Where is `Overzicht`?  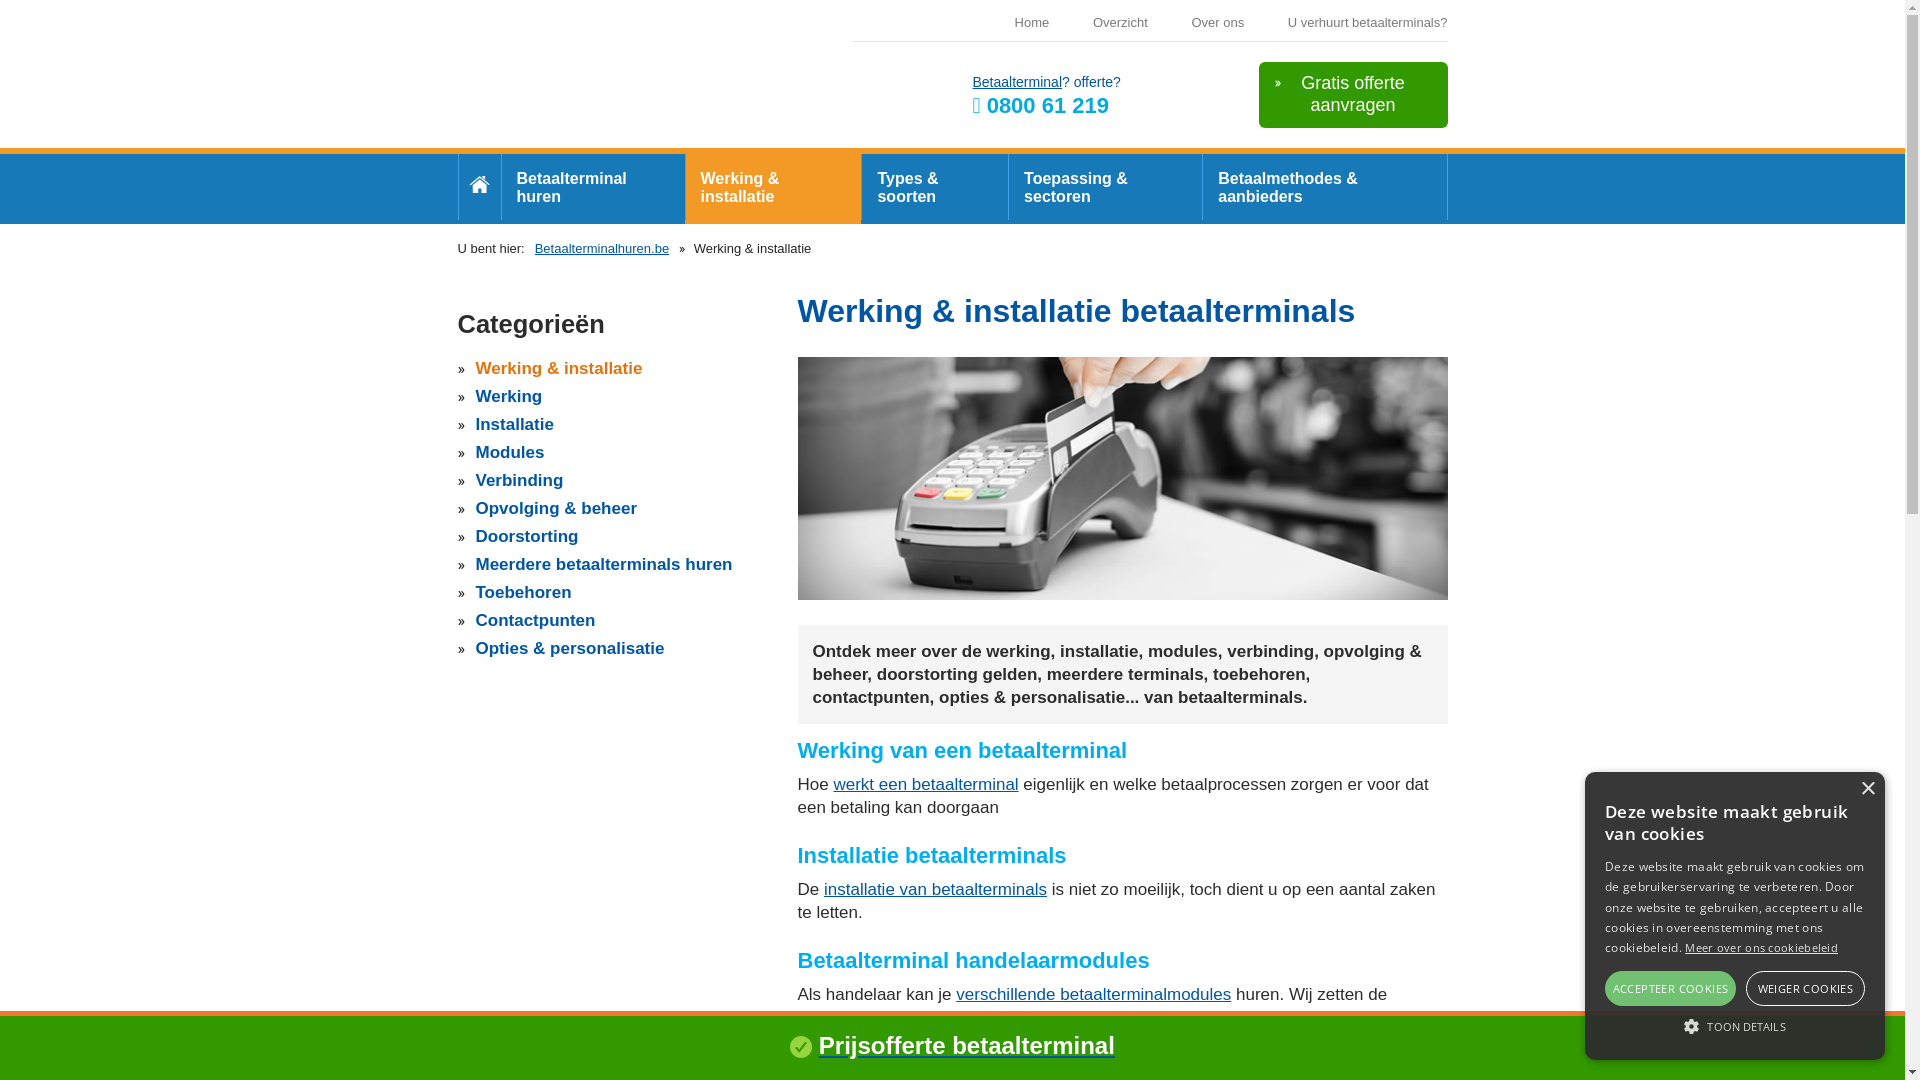
Overzicht is located at coordinates (1120, 22).